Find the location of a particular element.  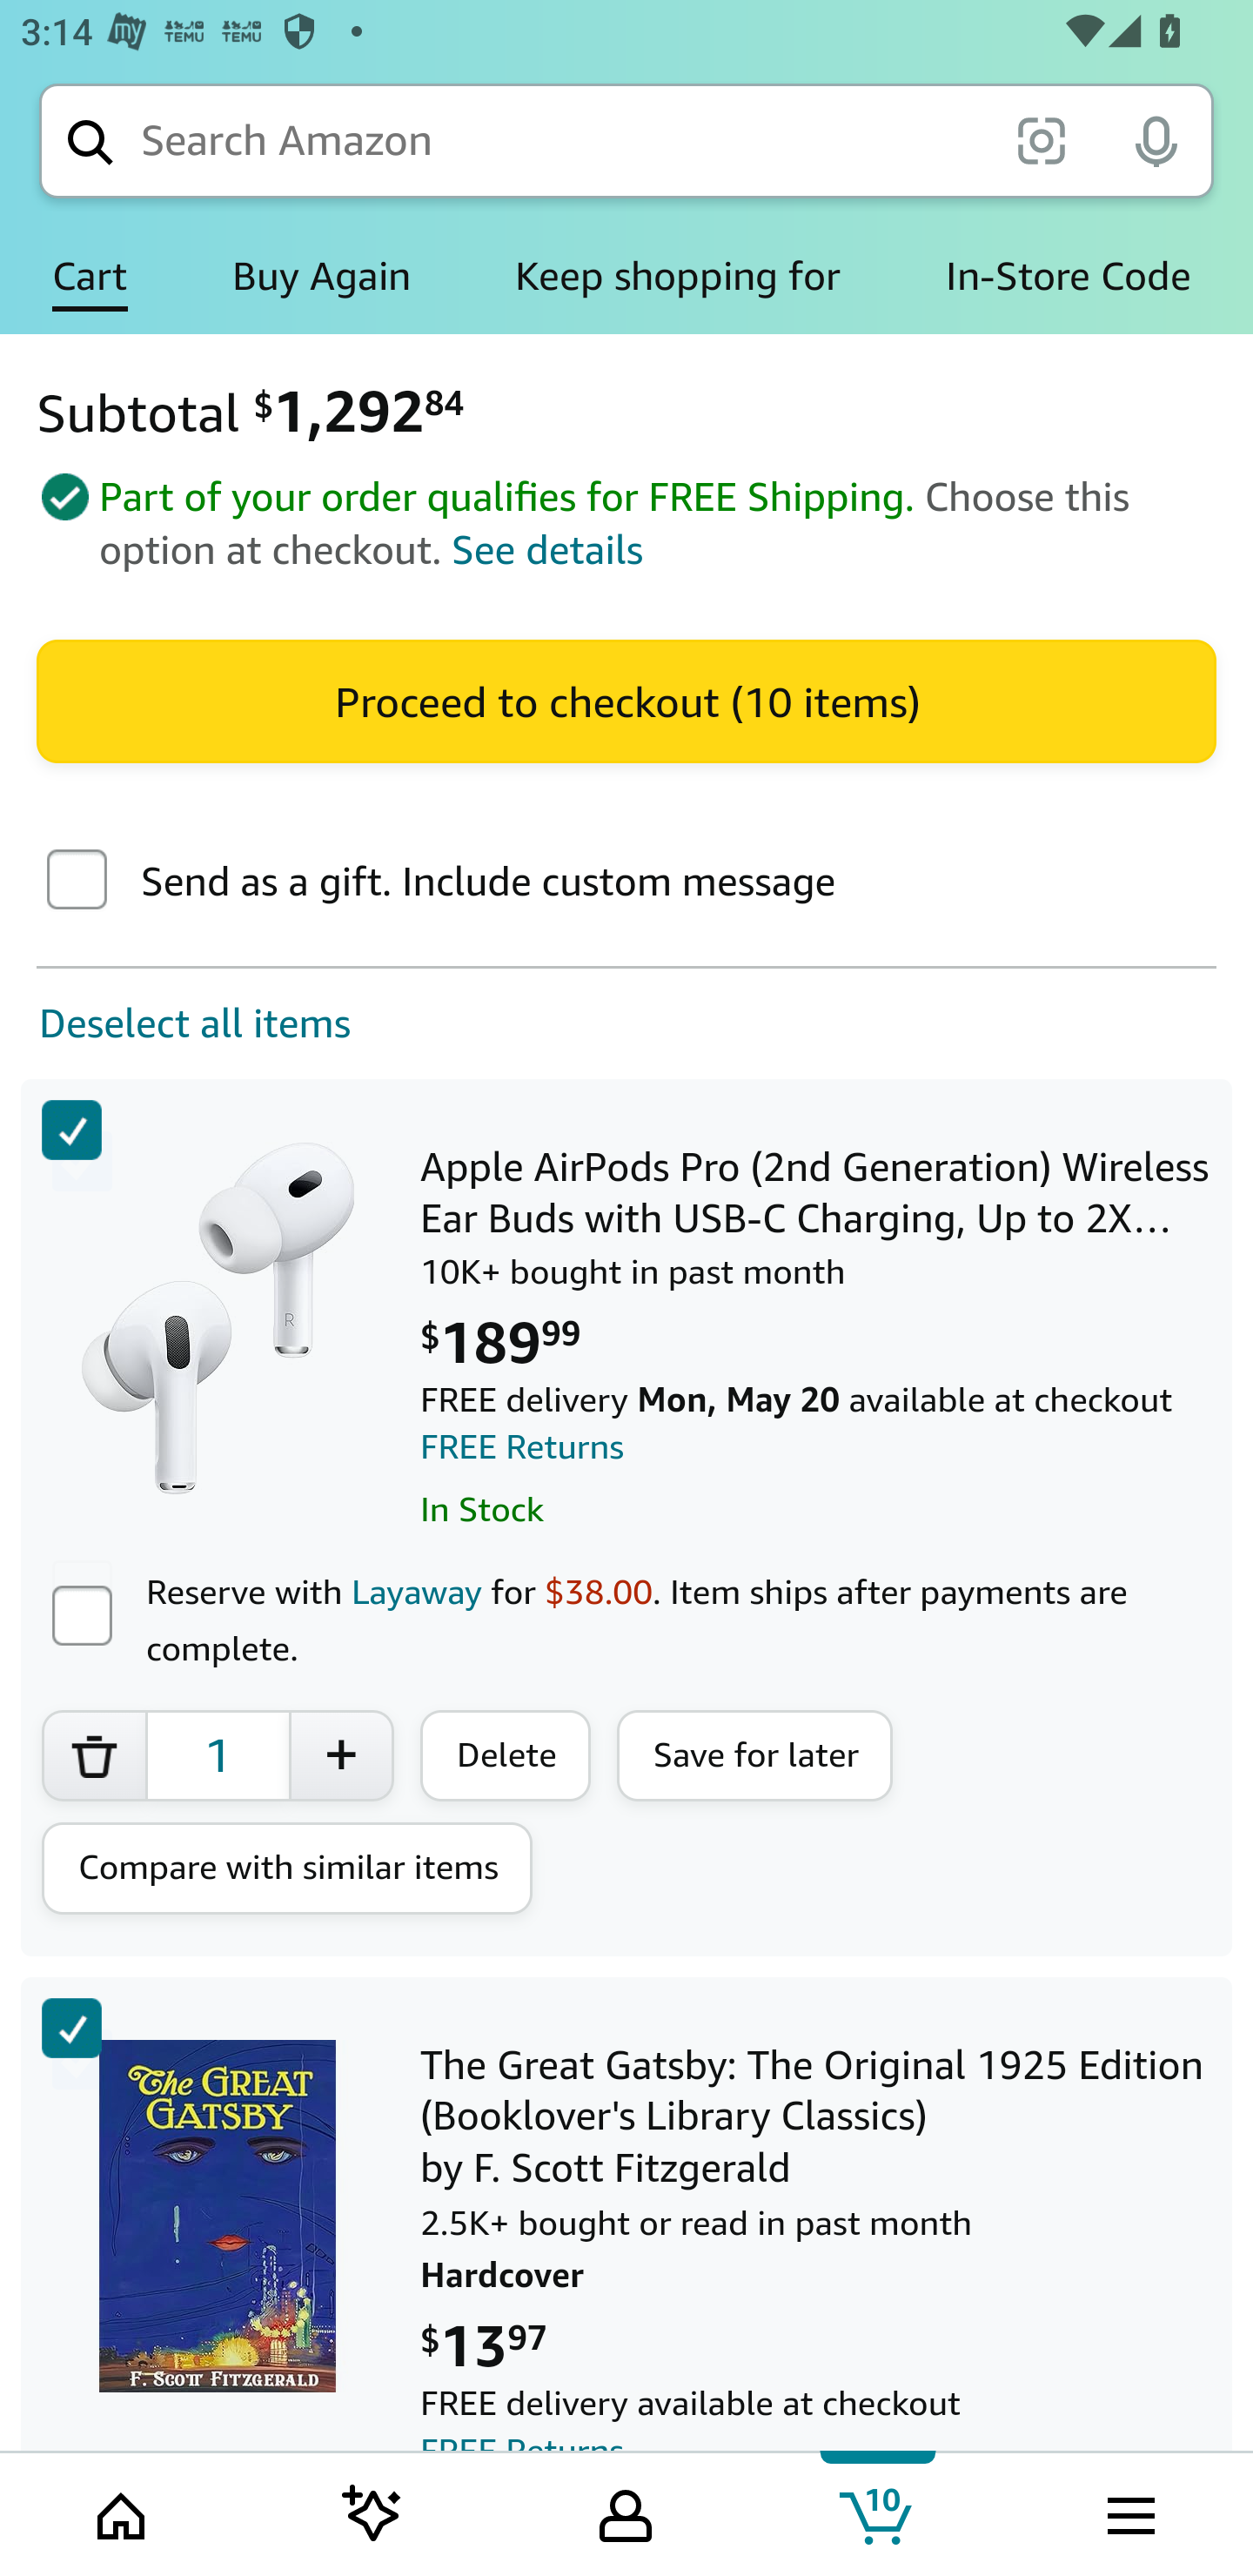

Send as a gift. Include custom message is located at coordinates (77, 882).